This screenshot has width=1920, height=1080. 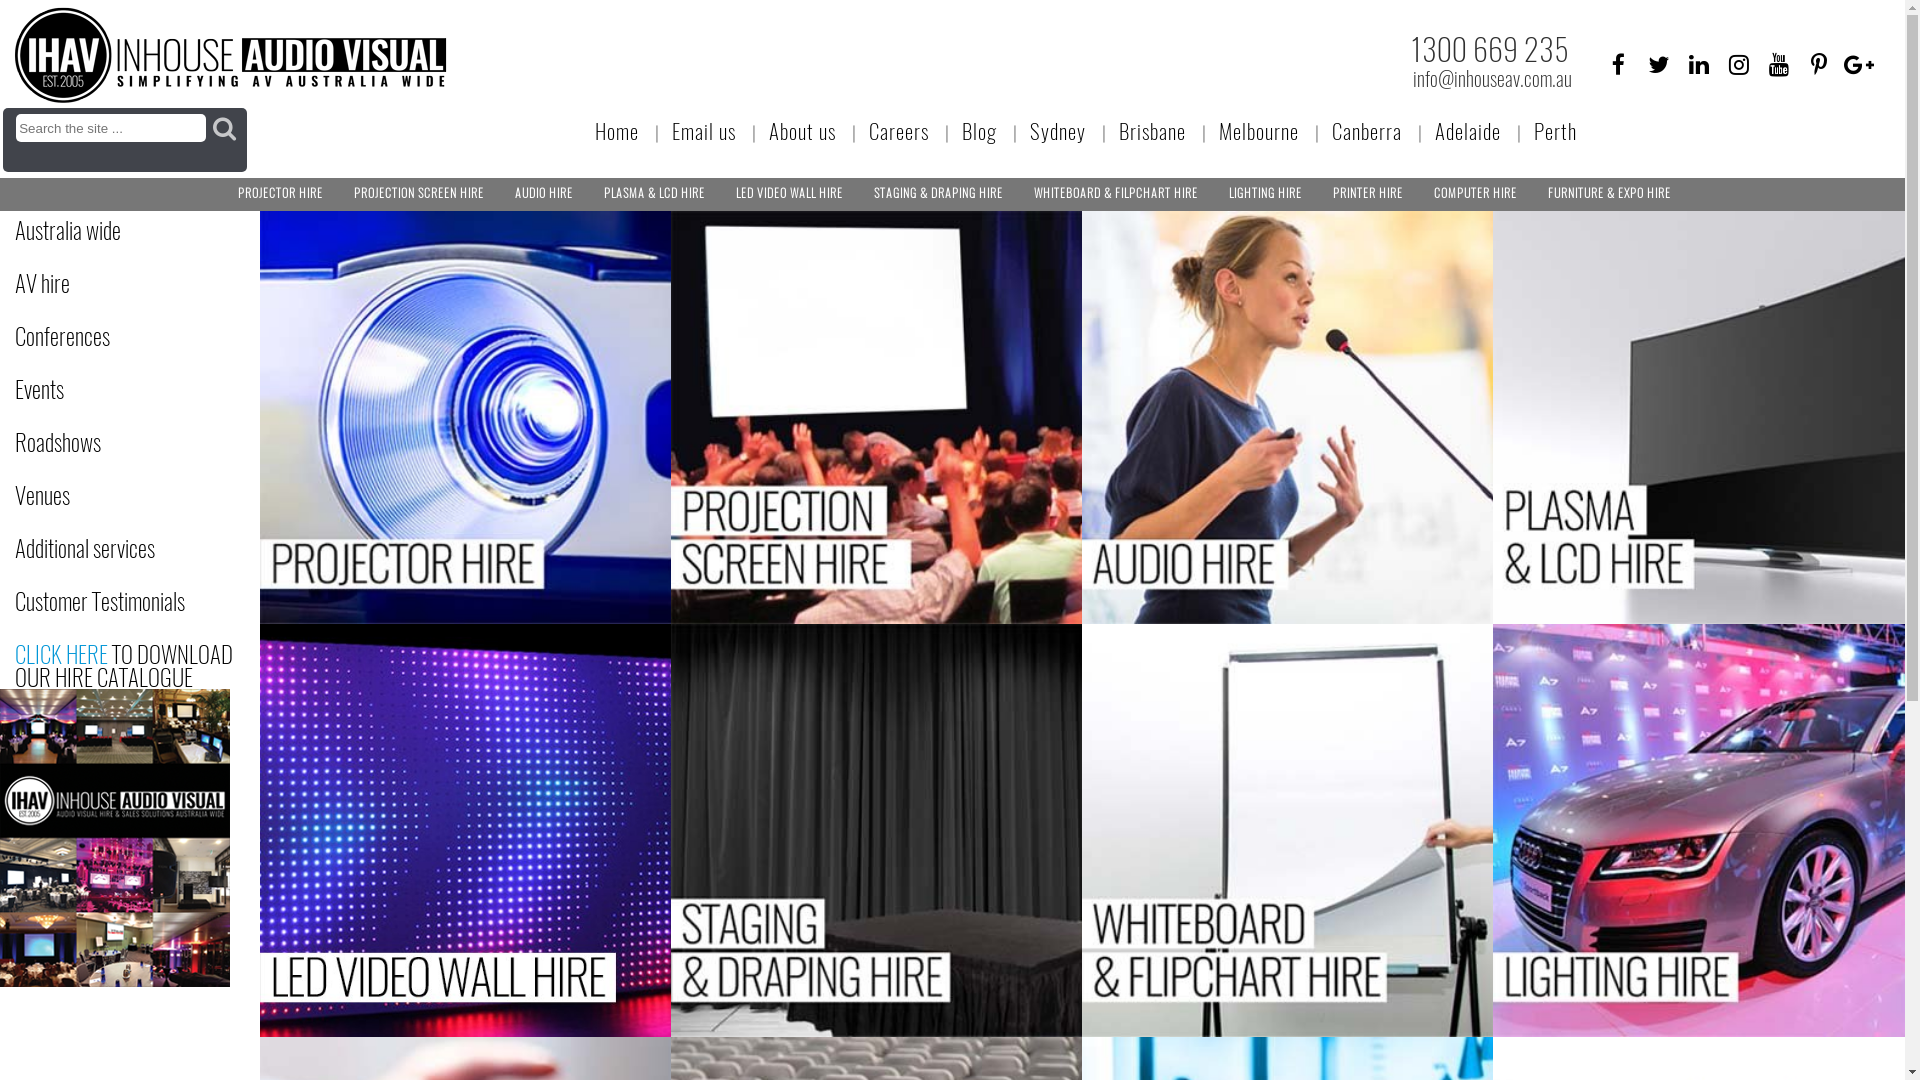 What do you see at coordinates (980, 132) in the screenshot?
I see `Blog` at bounding box center [980, 132].